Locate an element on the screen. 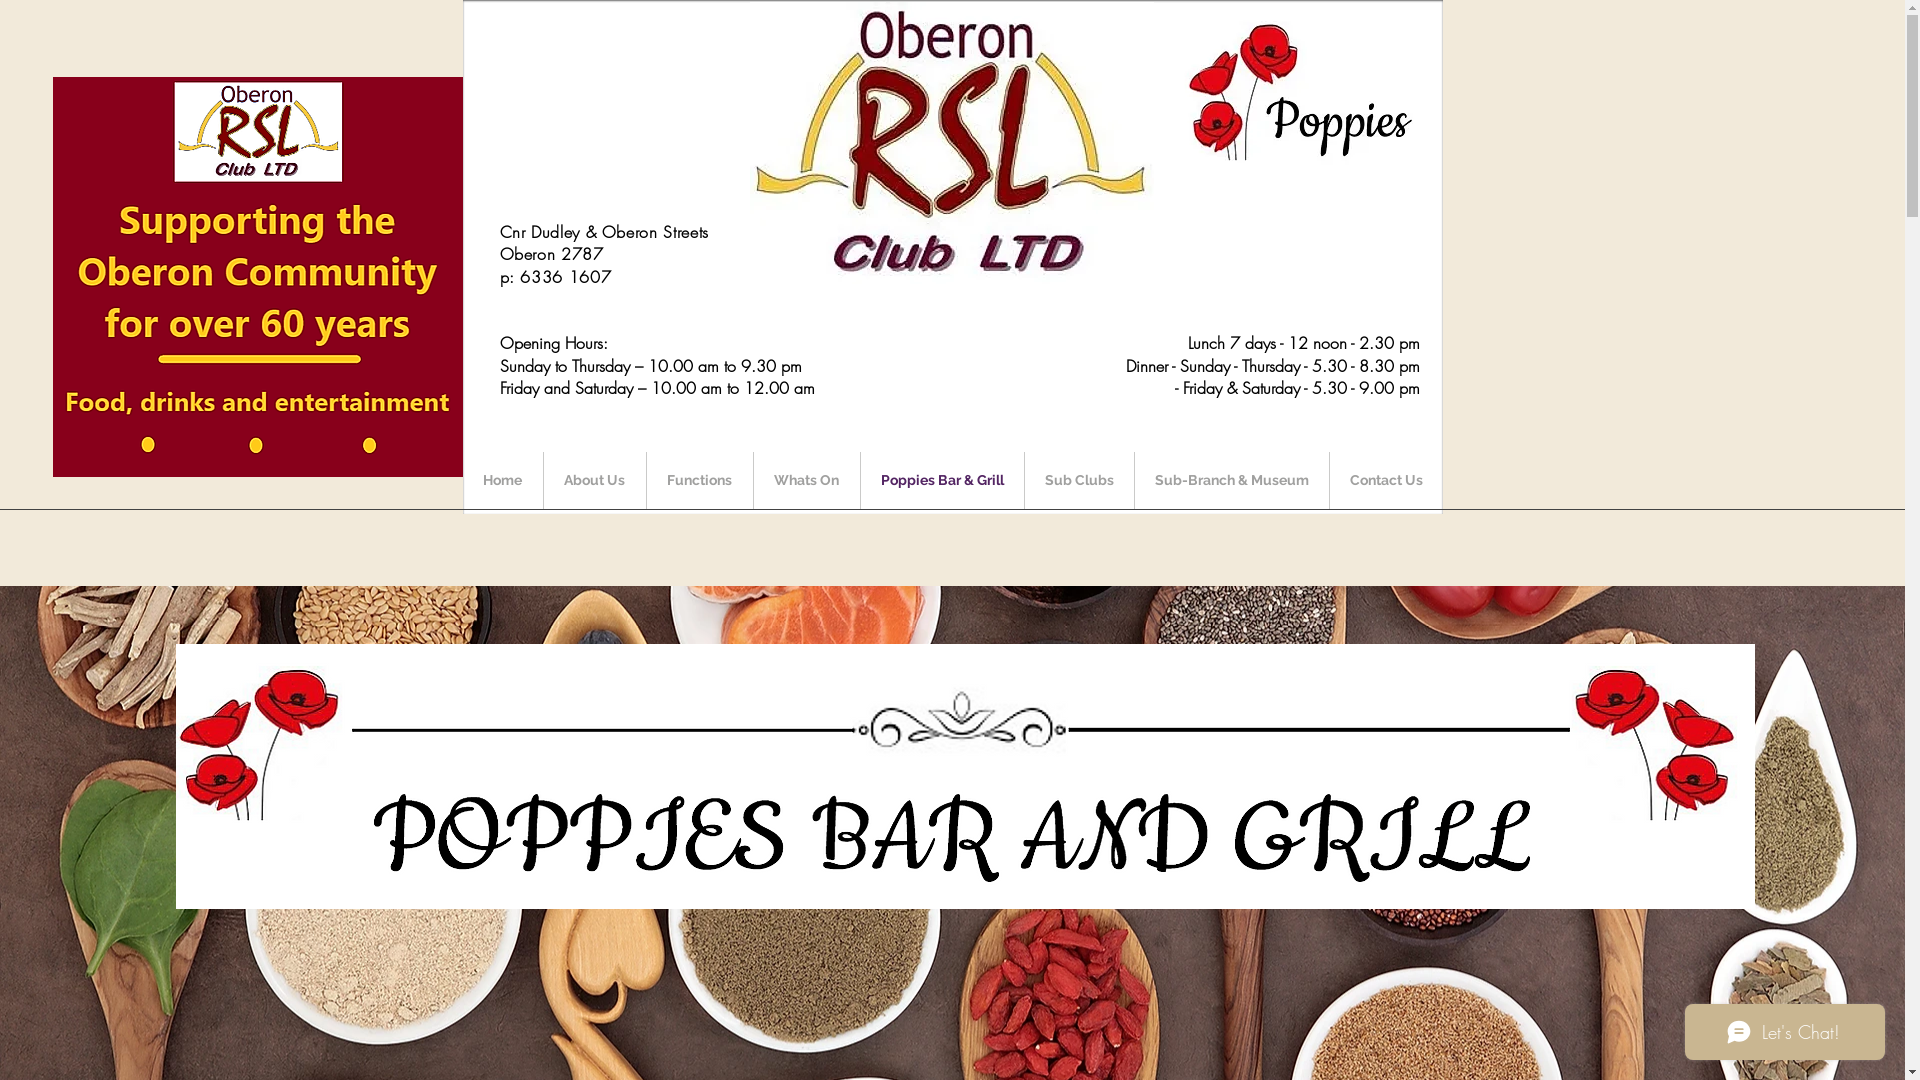 The height and width of the screenshot is (1080, 1920). Contact Us is located at coordinates (1386, 480).